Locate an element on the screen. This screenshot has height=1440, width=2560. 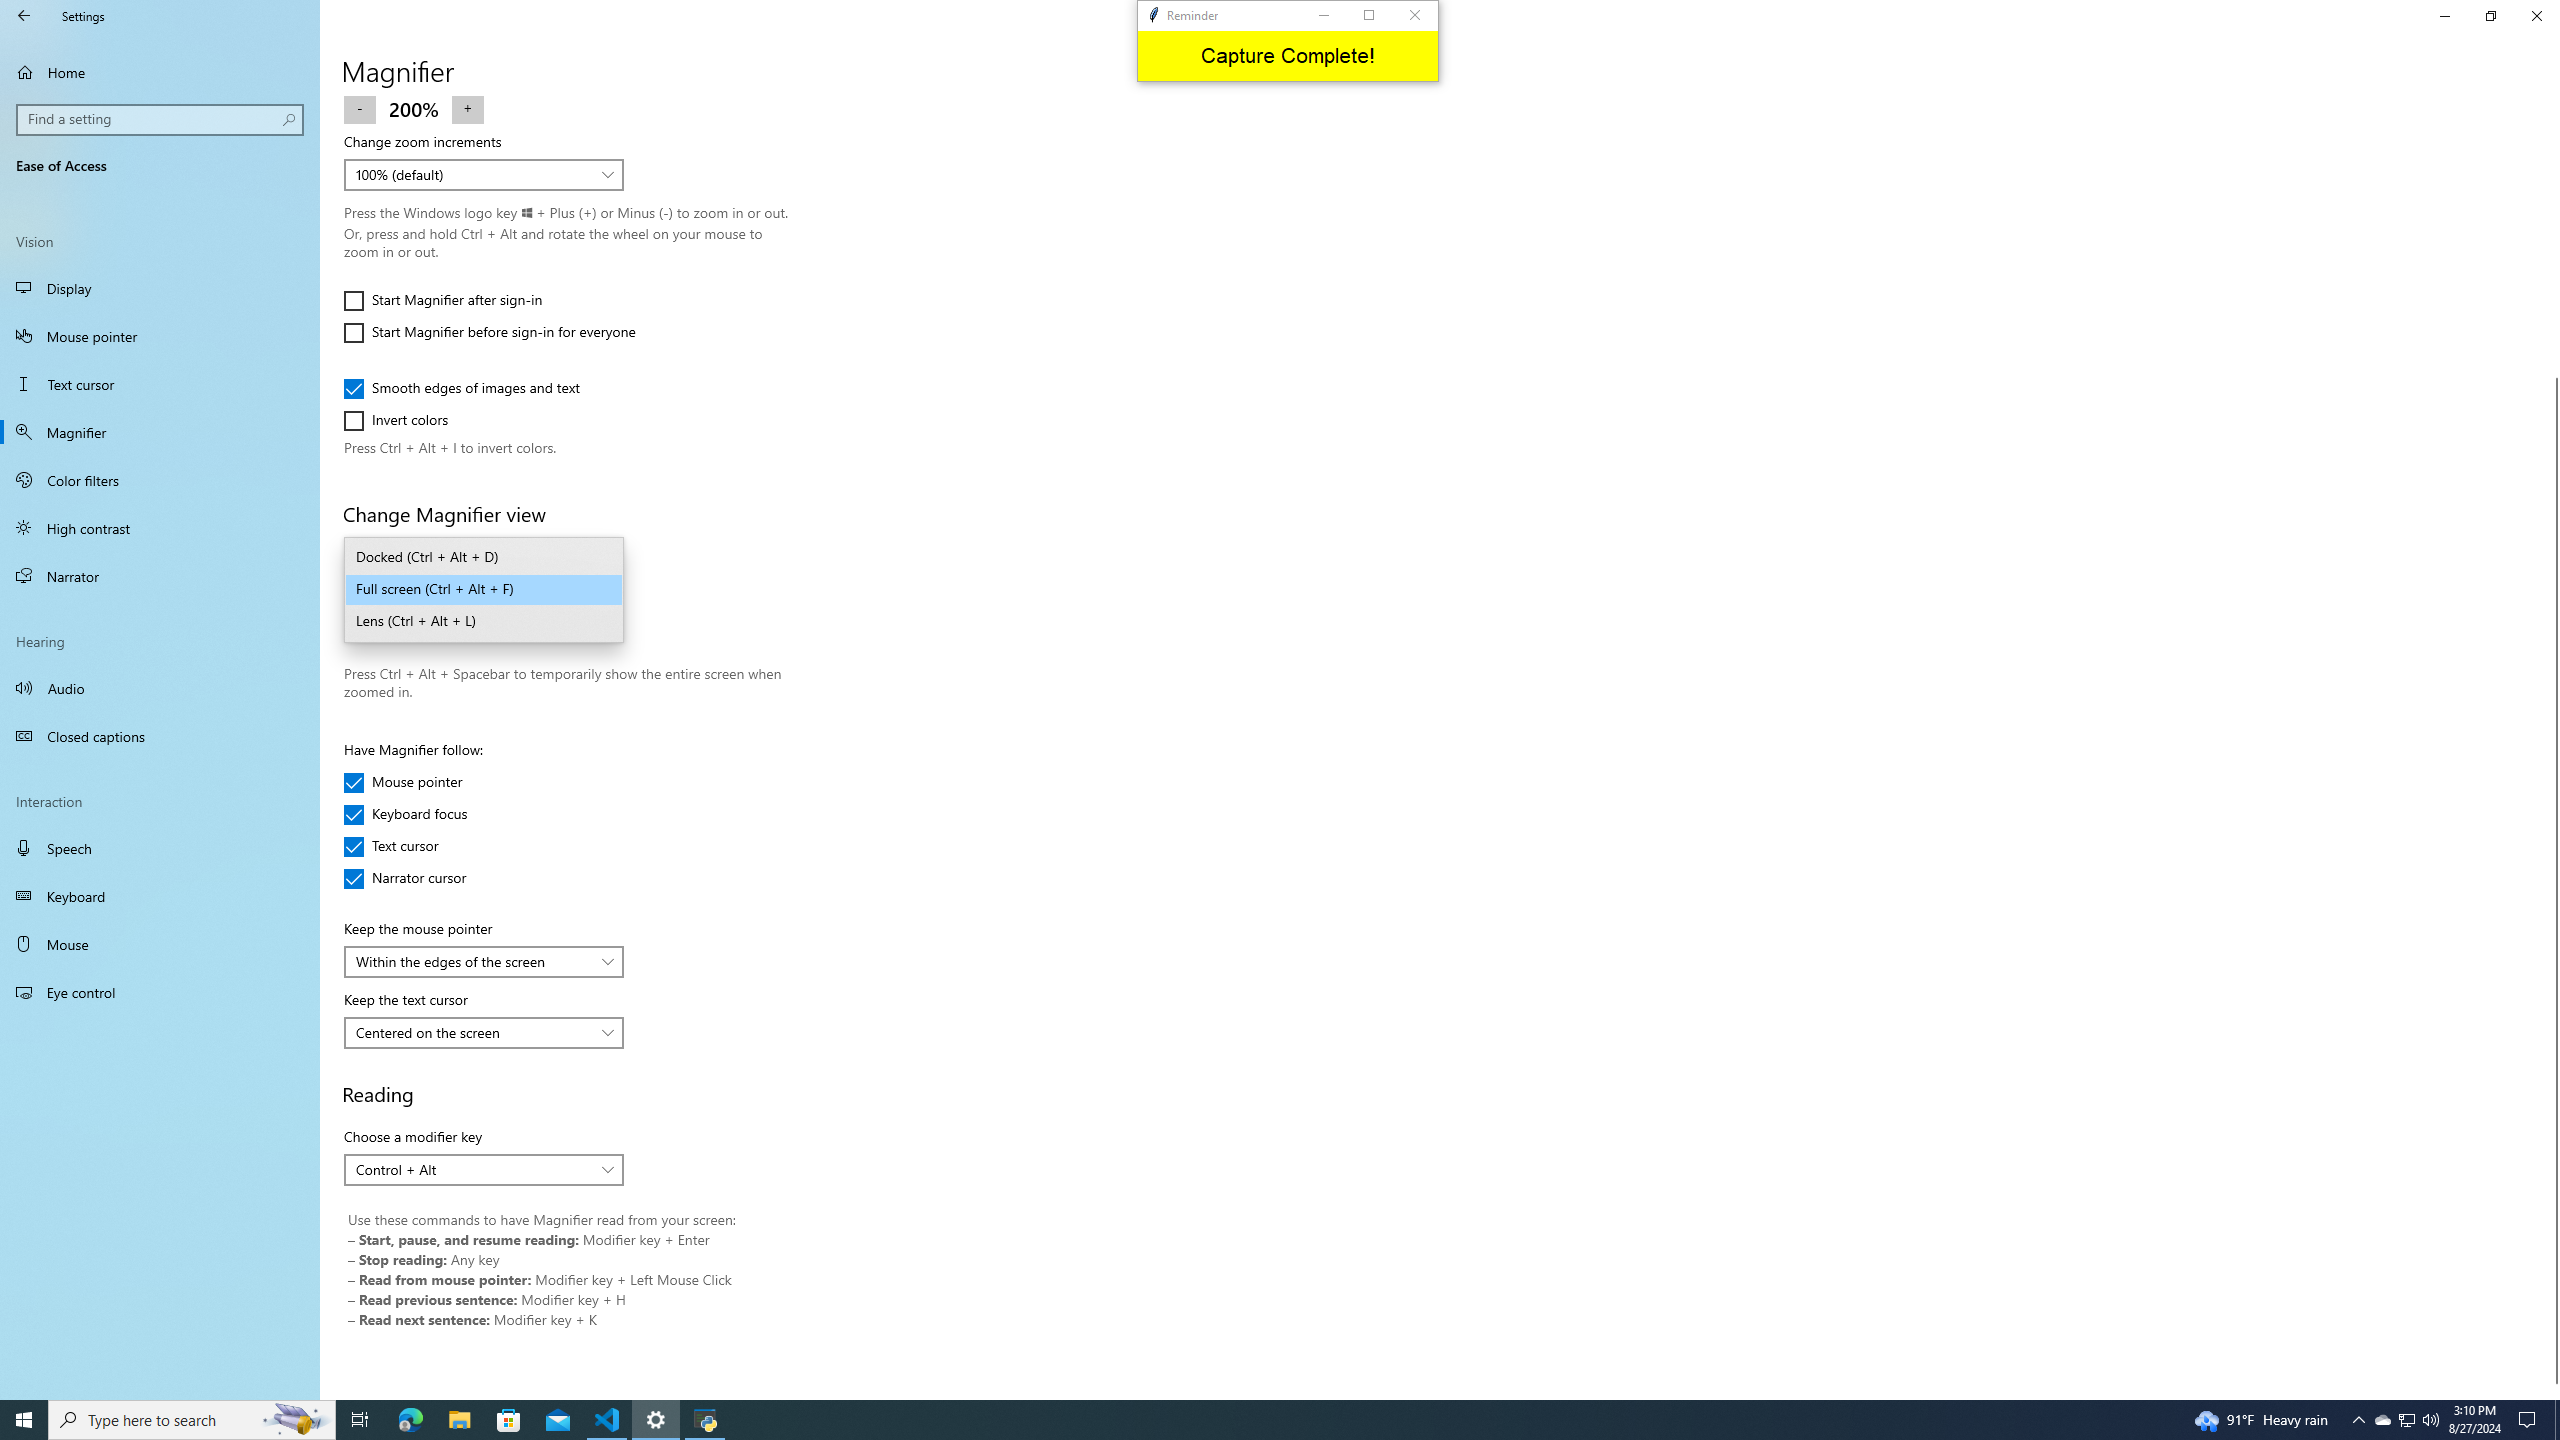
Mouse is located at coordinates (160, 944).